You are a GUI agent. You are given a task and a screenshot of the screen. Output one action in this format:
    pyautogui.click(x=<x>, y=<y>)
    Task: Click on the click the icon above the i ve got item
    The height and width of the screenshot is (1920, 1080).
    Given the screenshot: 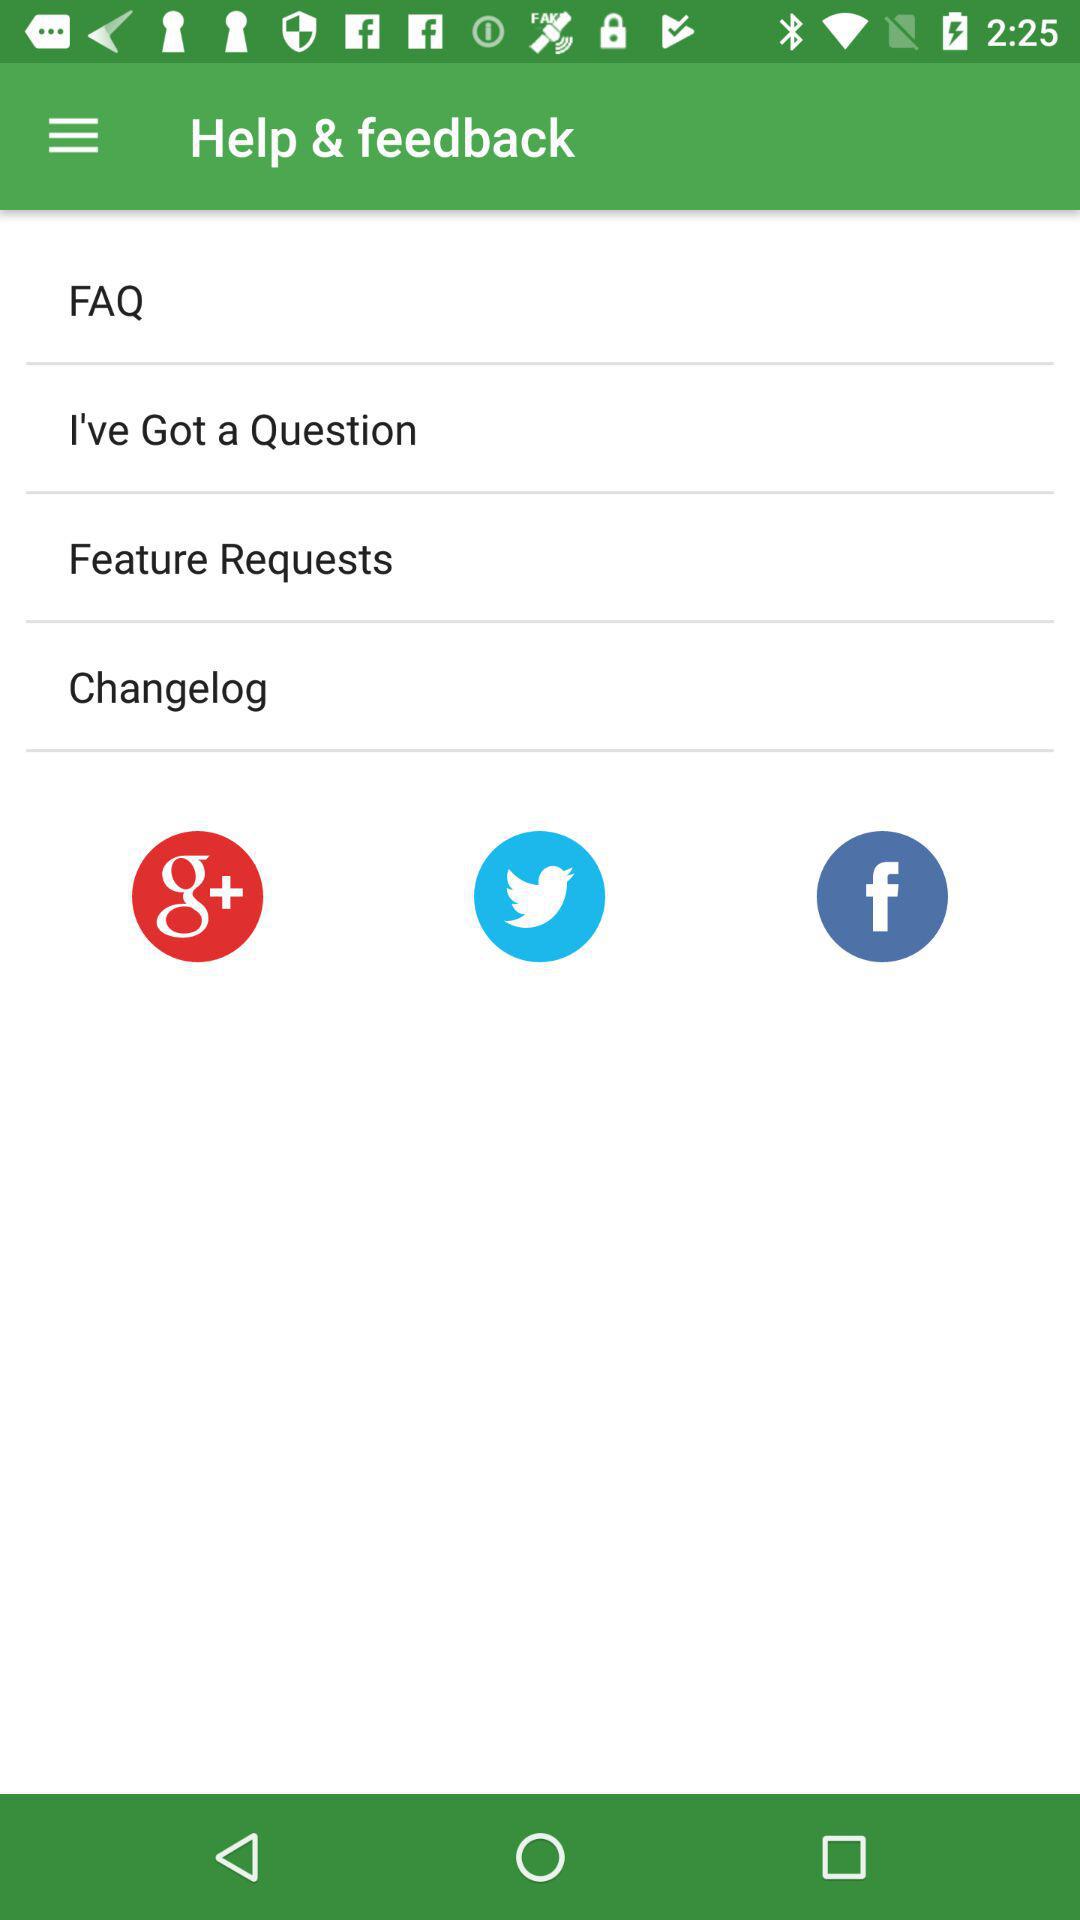 What is the action you would take?
    pyautogui.click(x=540, y=299)
    